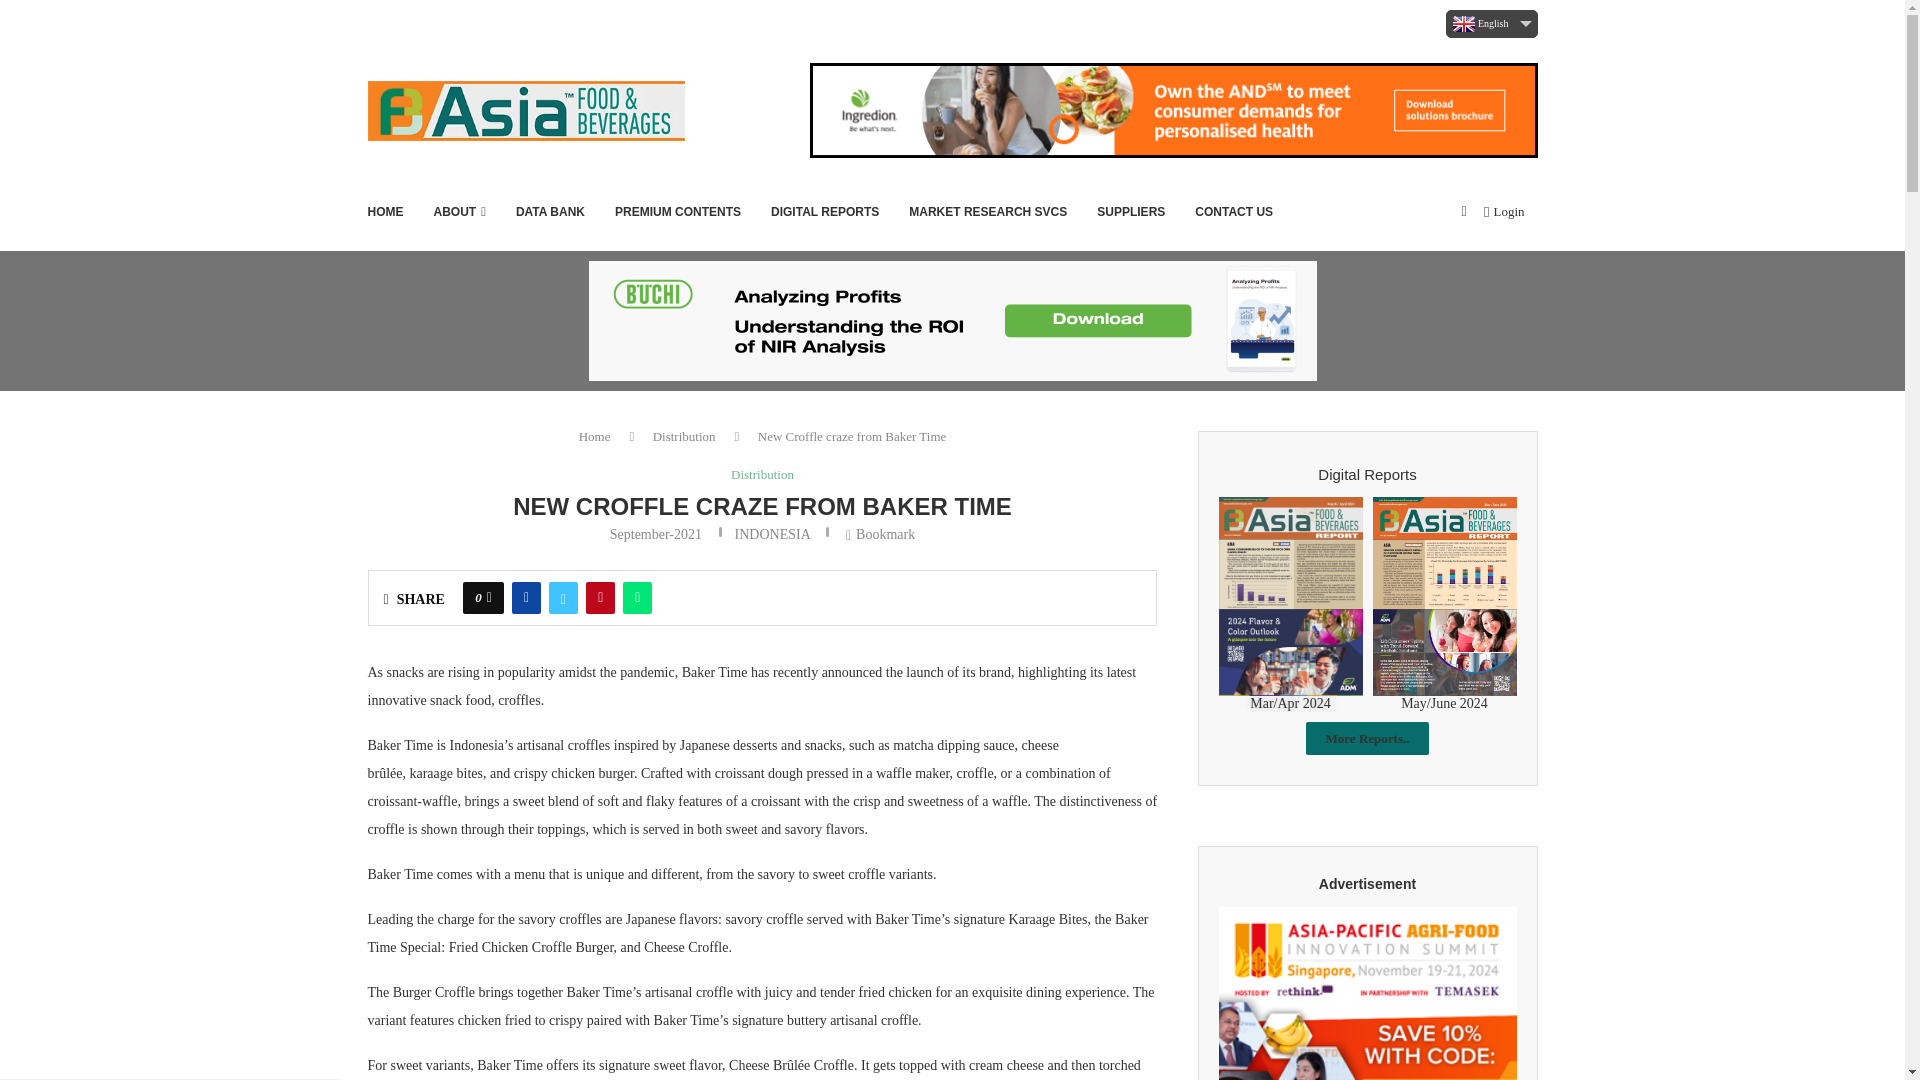 The width and height of the screenshot is (1920, 1080). I want to click on CONTACT US, so click(1233, 211).